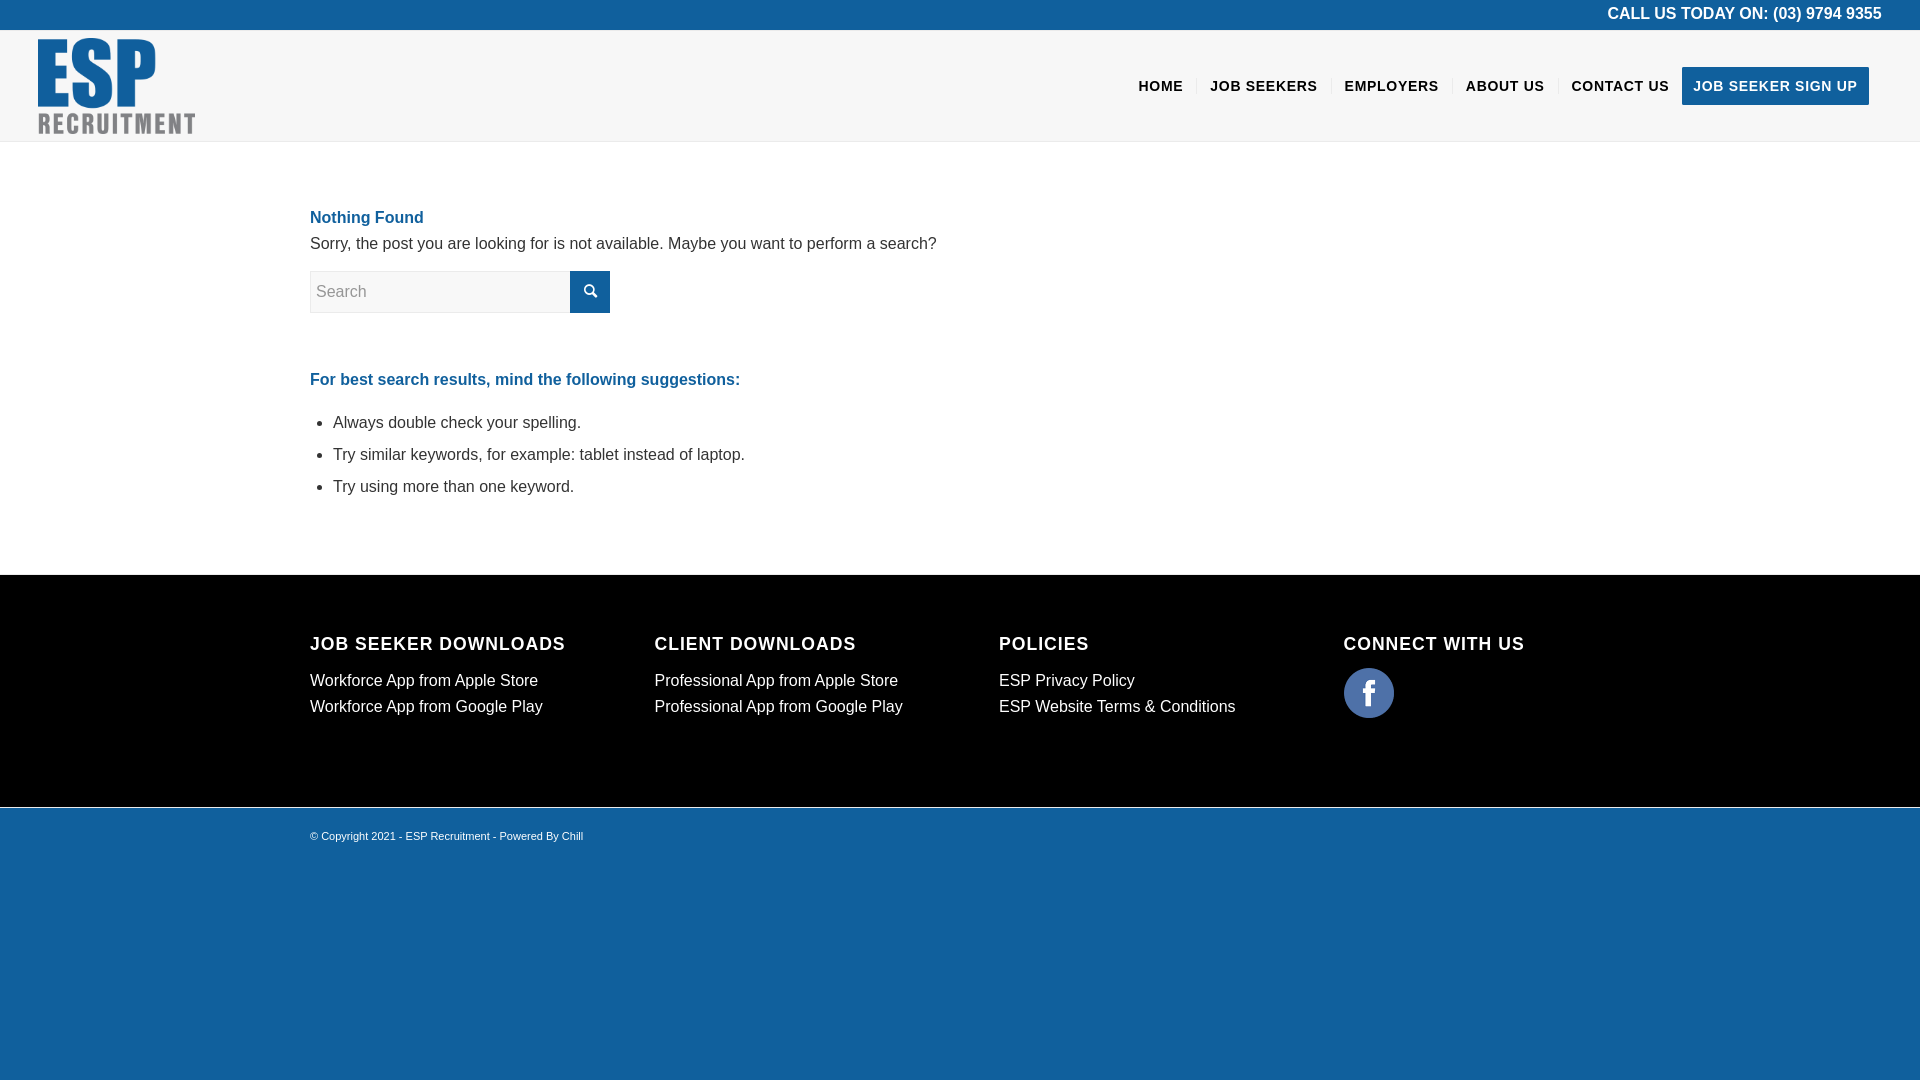  Describe the element at coordinates (778, 706) in the screenshot. I see `Professional App from Google Play` at that location.